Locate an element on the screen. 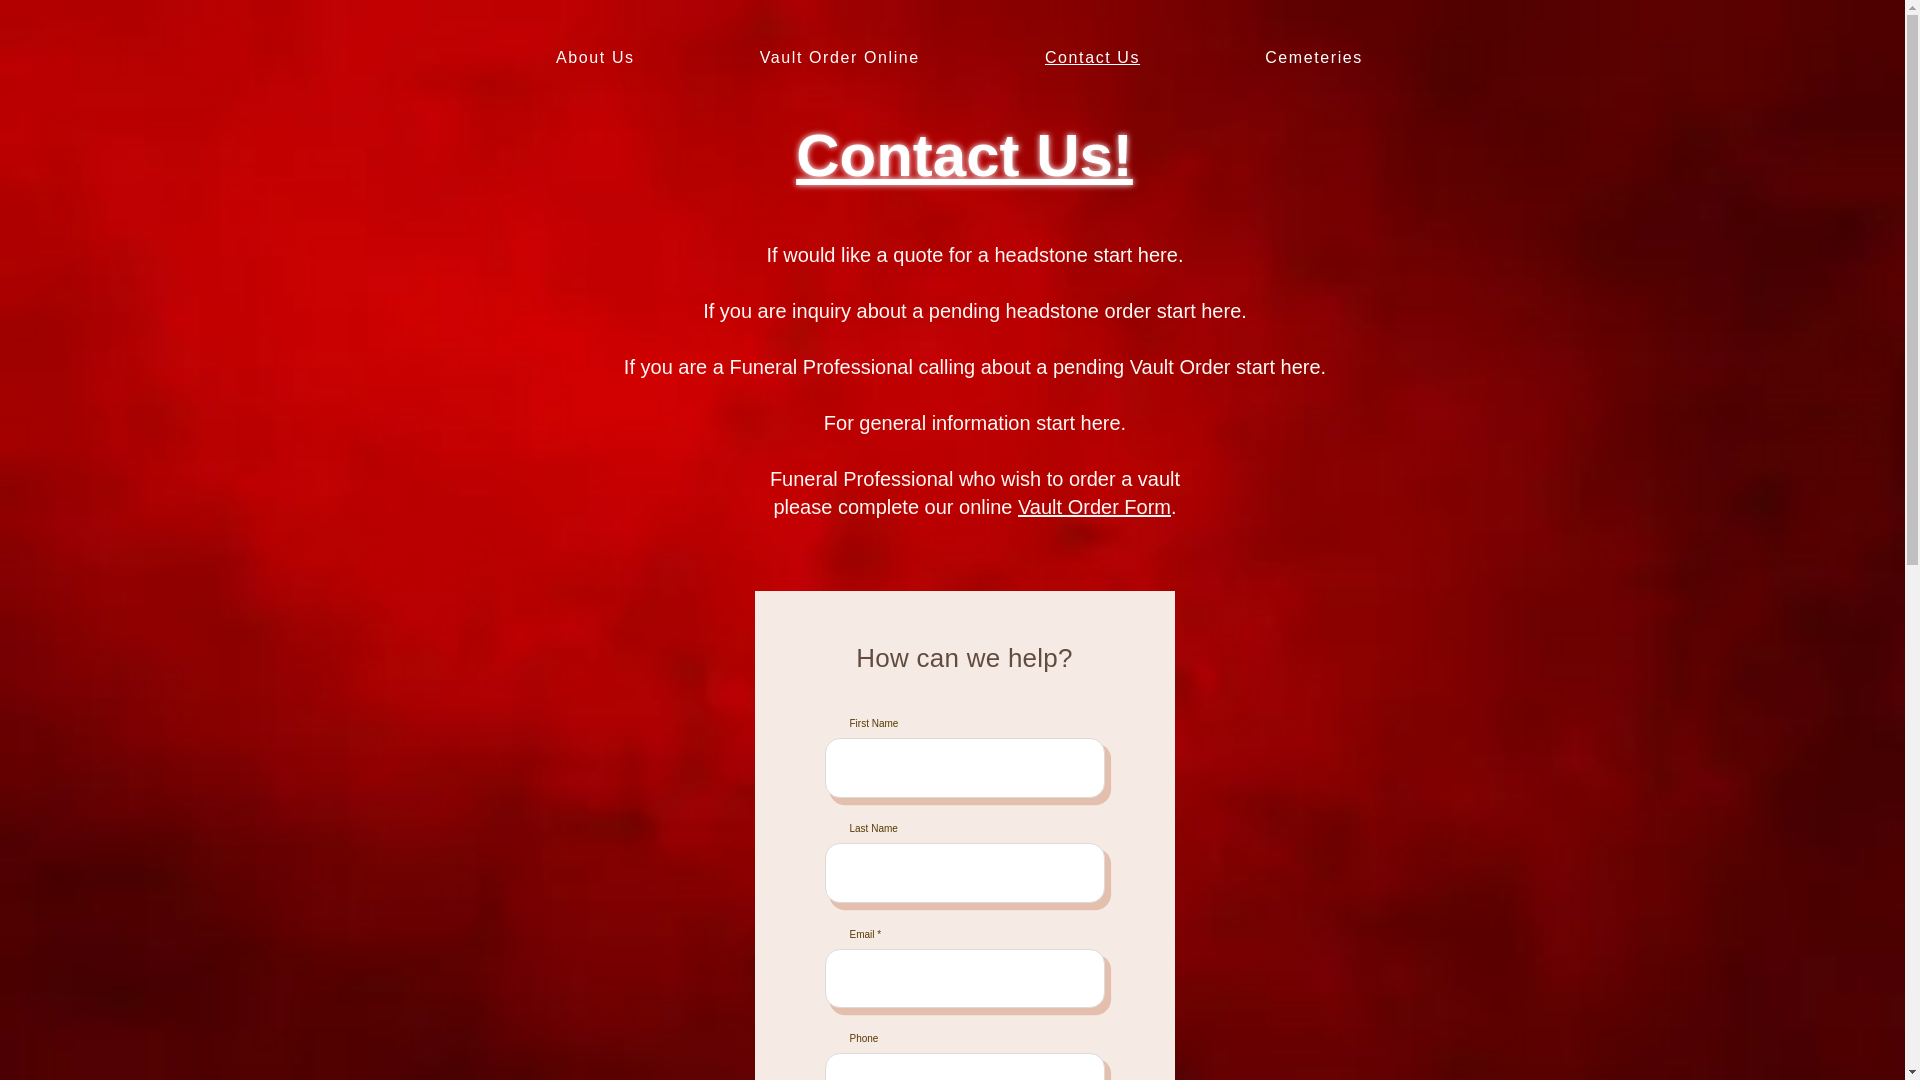  Cemeteries is located at coordinates (1314, 57).